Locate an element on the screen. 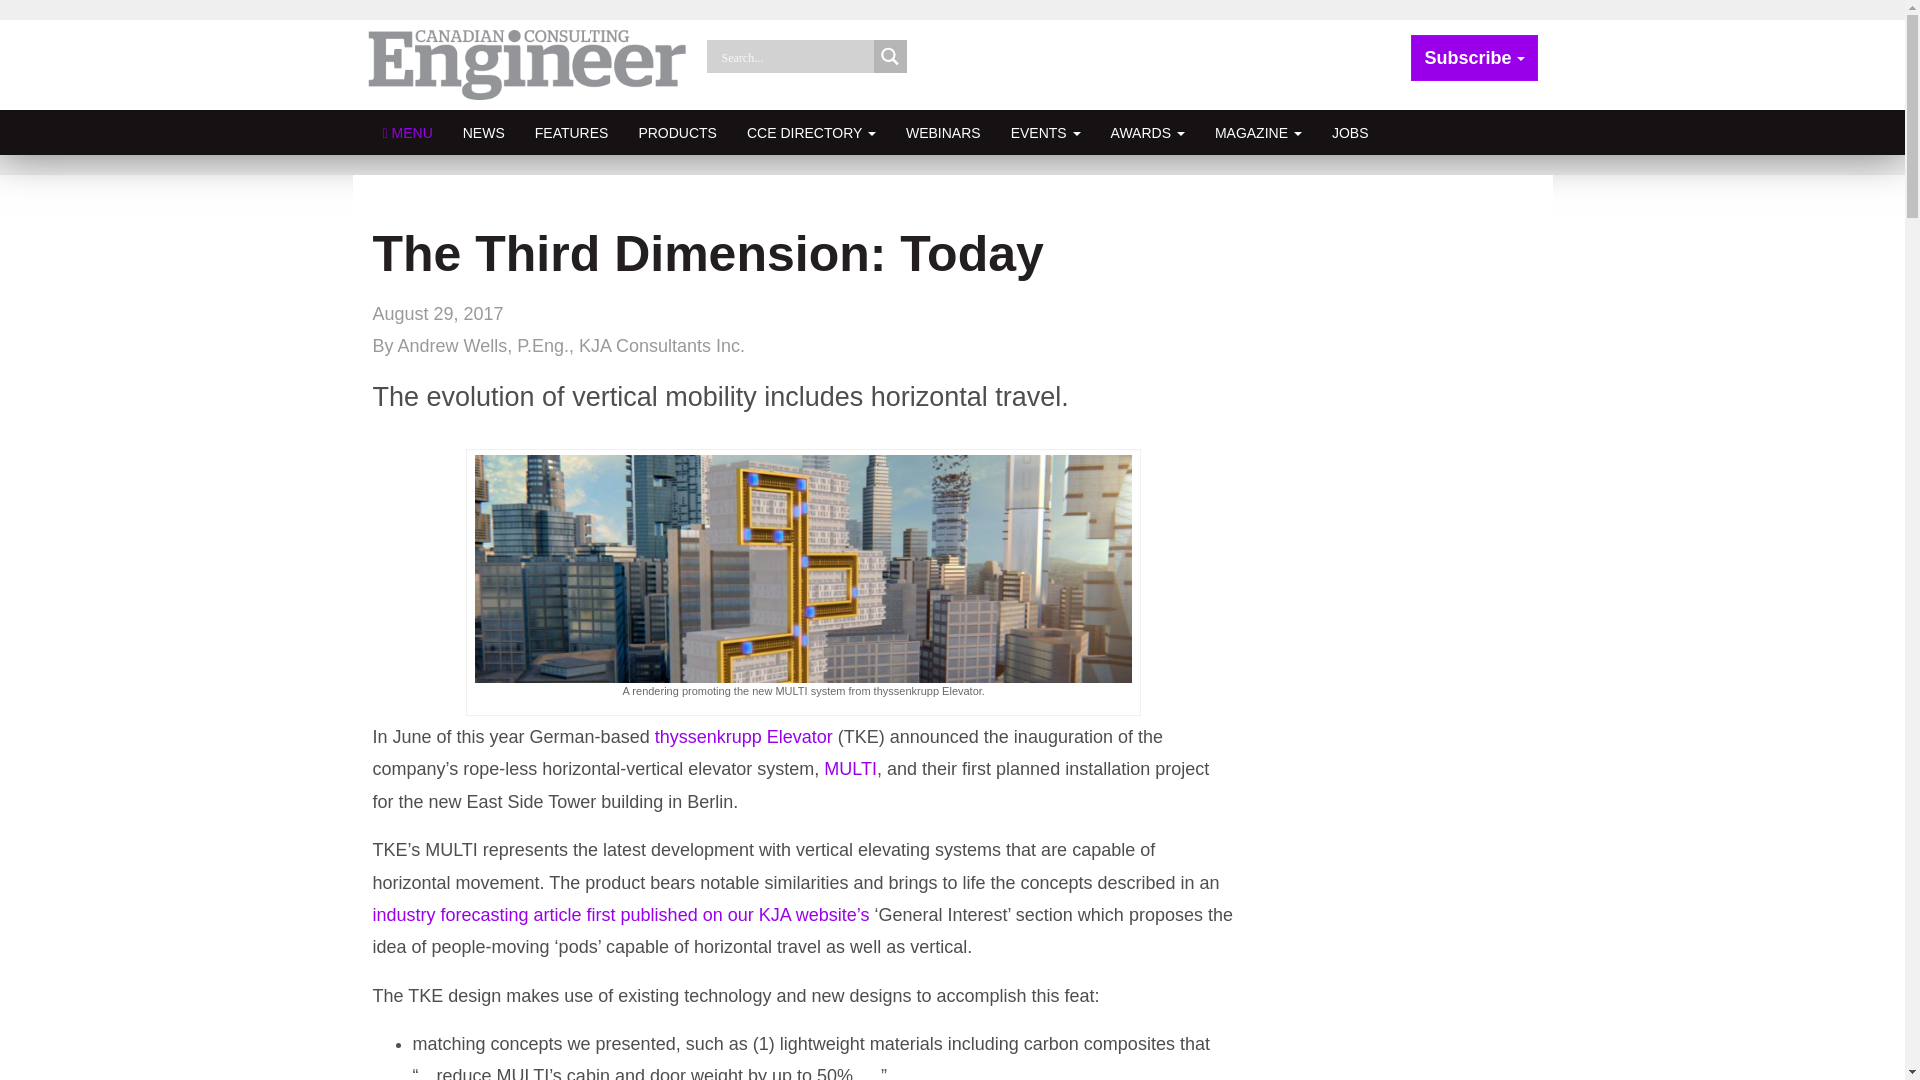 The width and height of the screenshot is (1920, 1080). EVENTS is located at coordinates (1046, 132).